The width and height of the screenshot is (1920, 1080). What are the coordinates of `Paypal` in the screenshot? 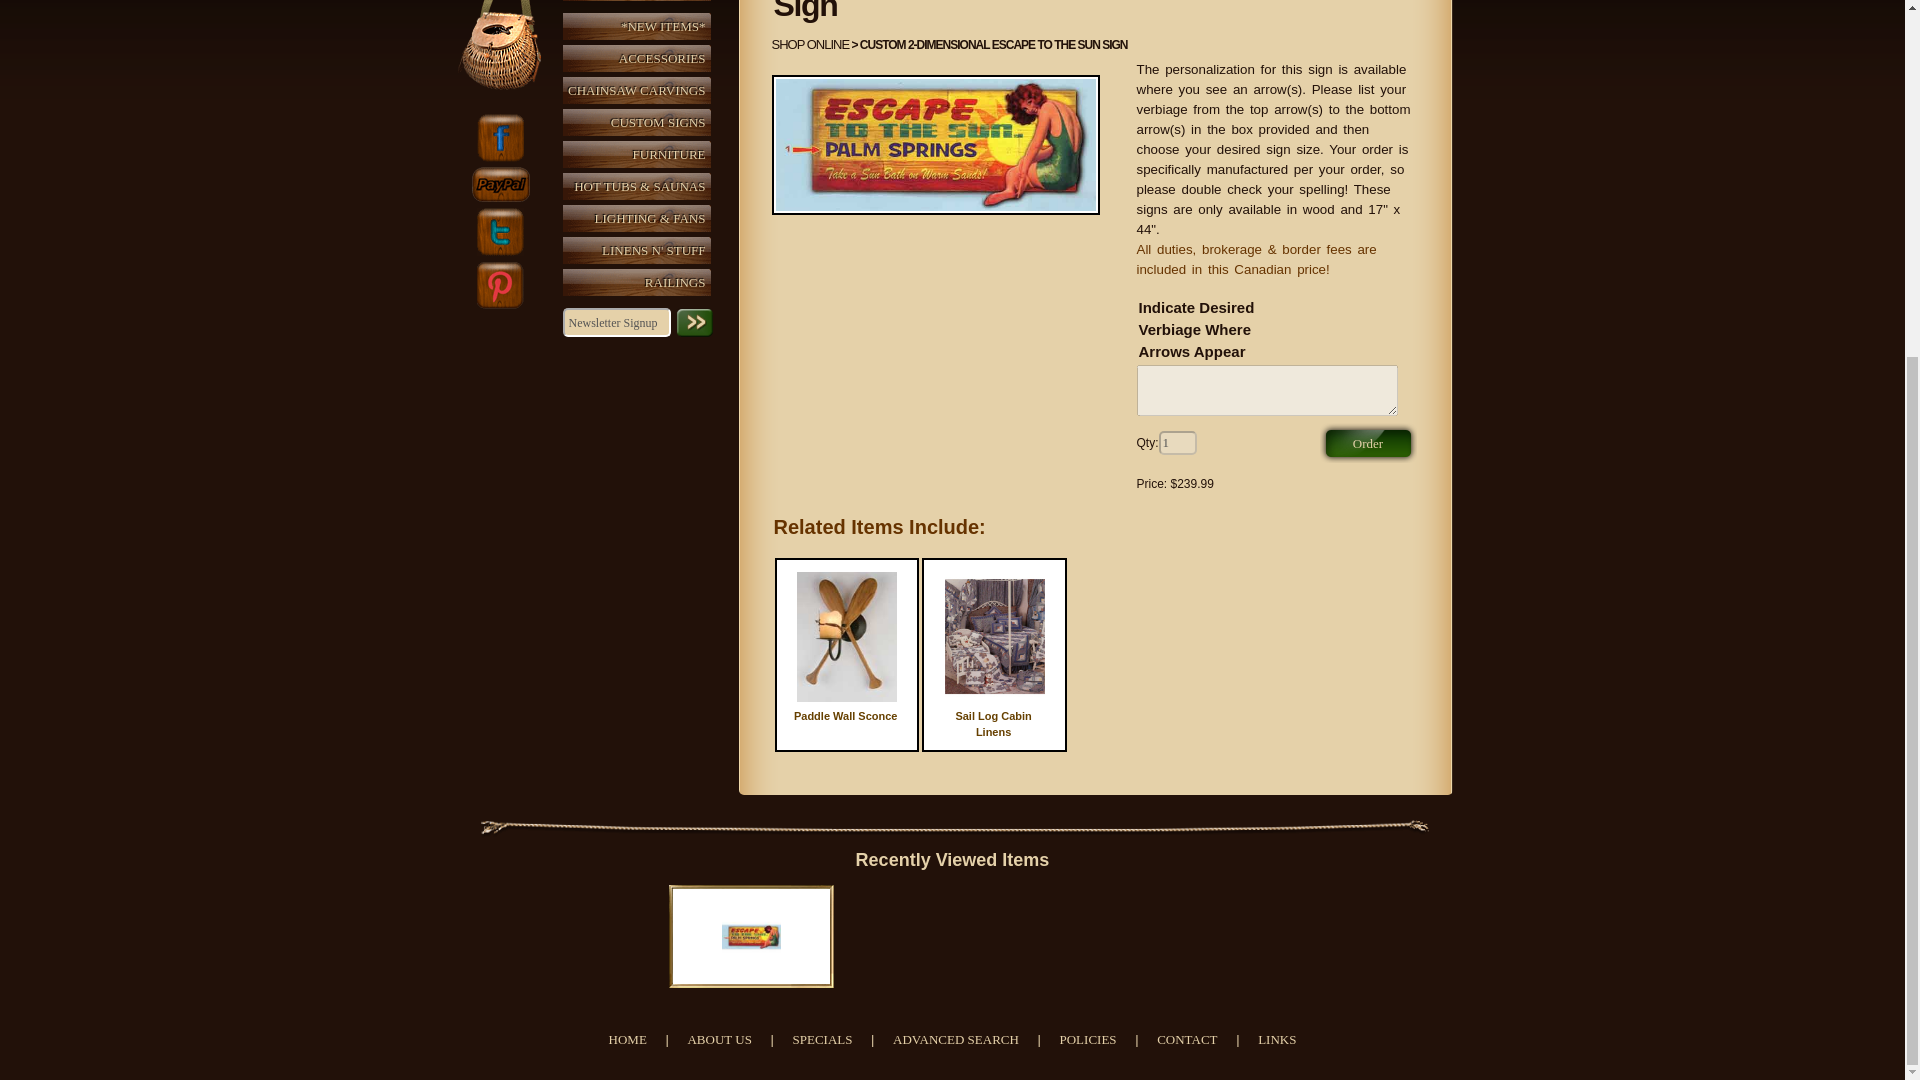 It's located at (500, 185).